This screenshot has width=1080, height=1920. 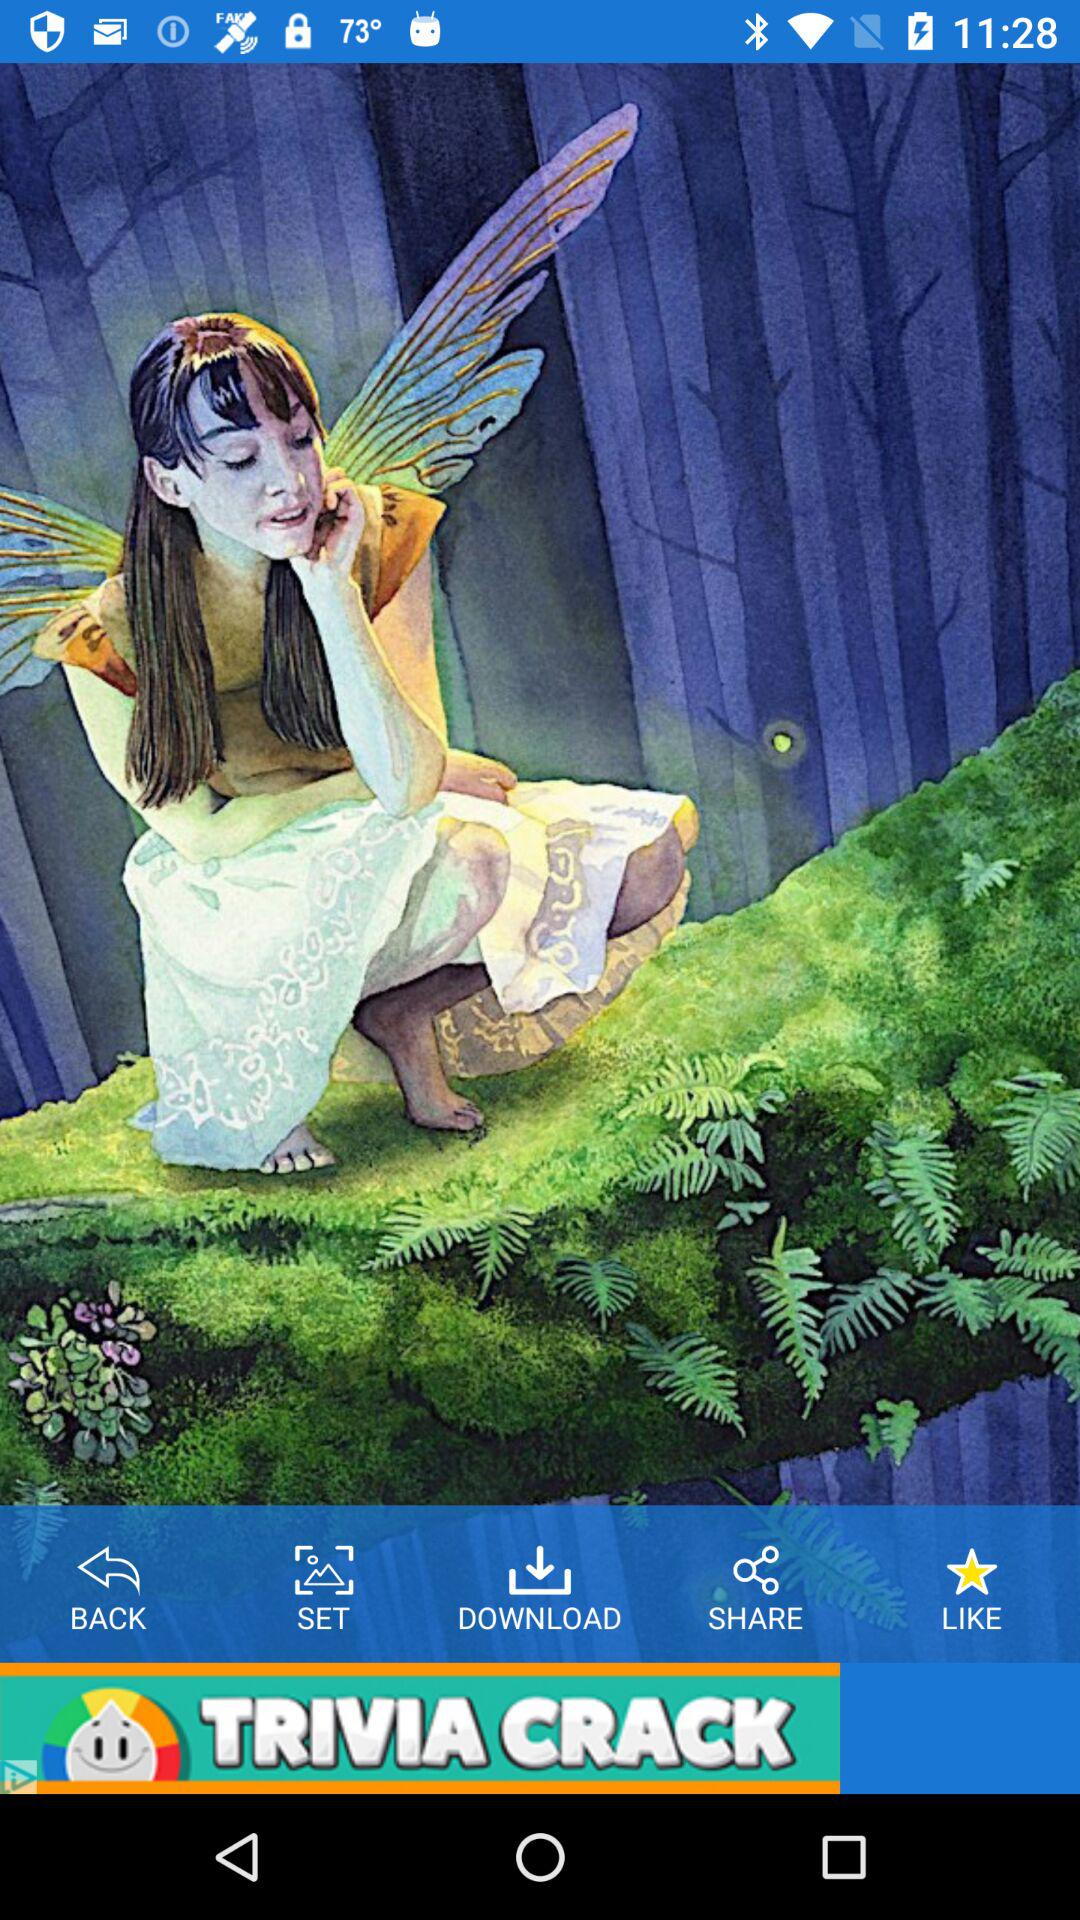 I want to click on add to favorites, so click(x=972, y=1563).